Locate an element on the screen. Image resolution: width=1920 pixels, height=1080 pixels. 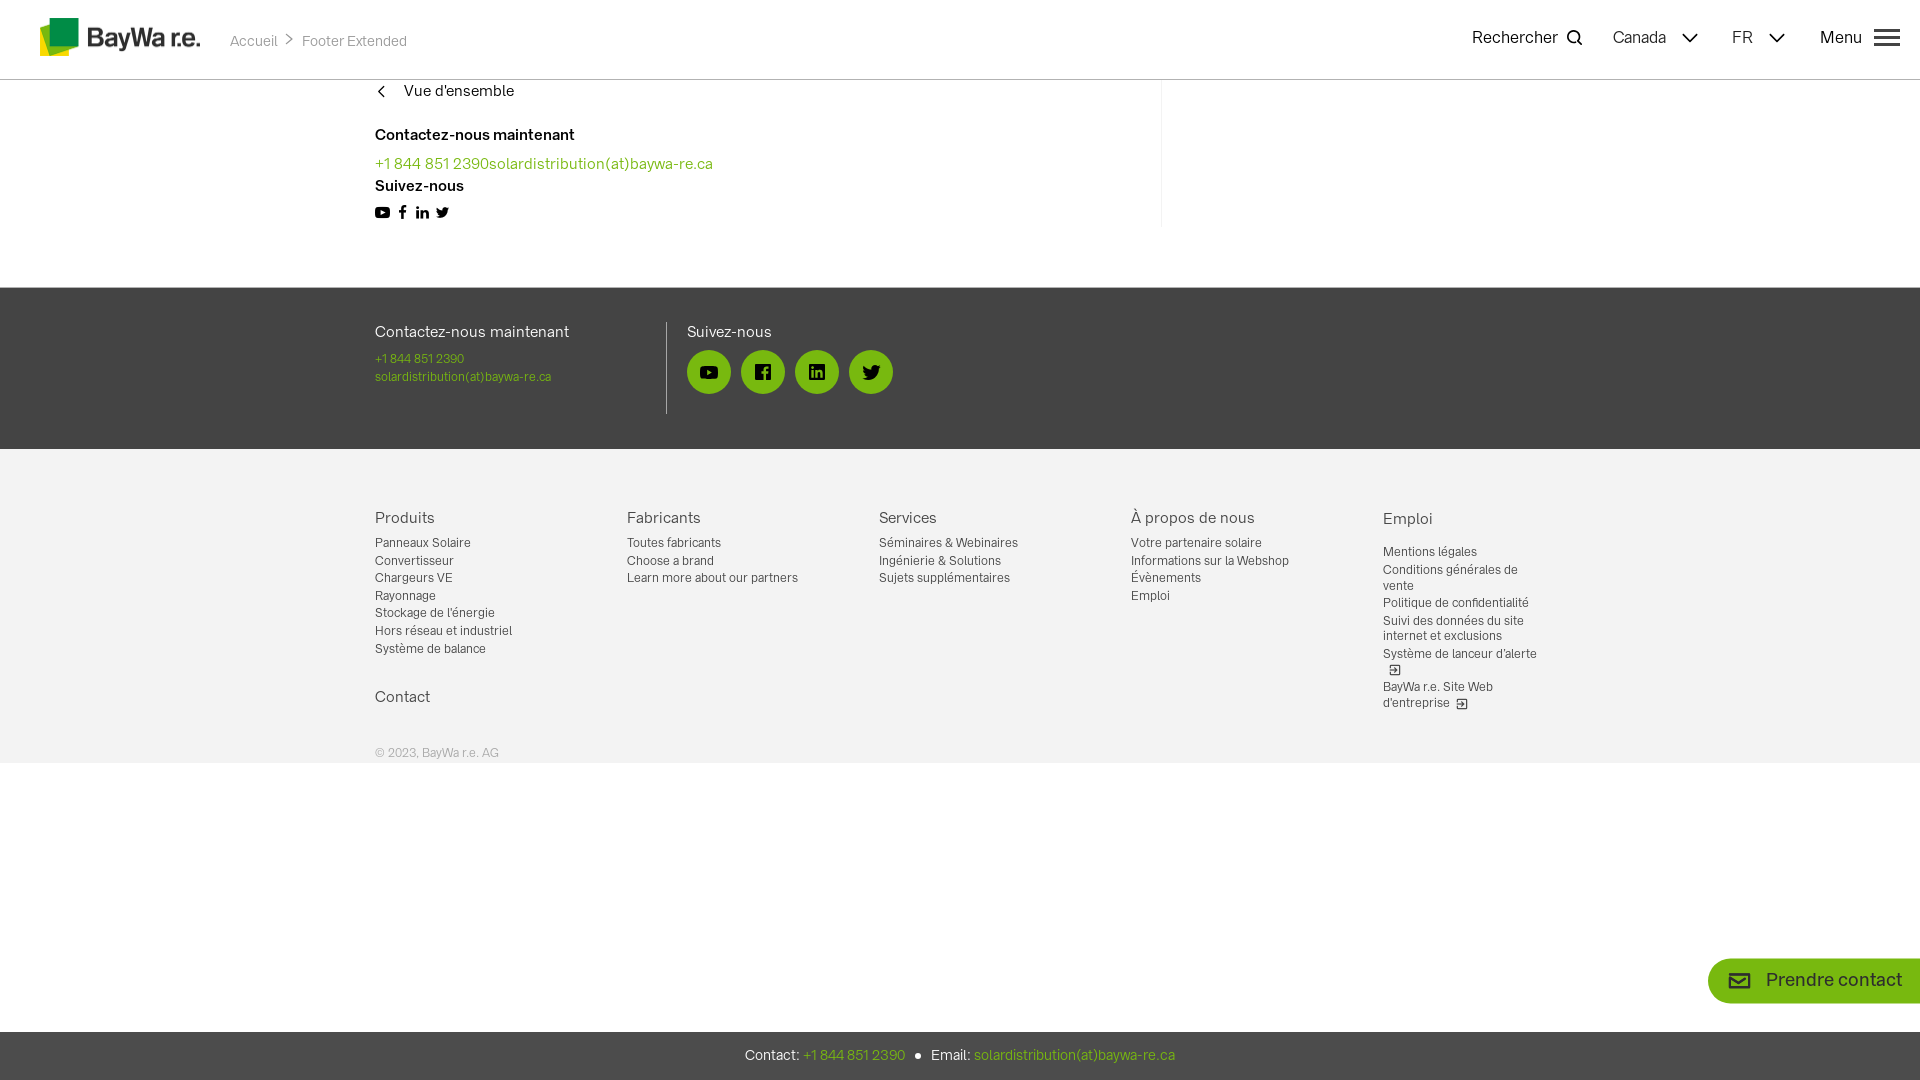
Vue d'ensemble is located at coordinates (444, 92).